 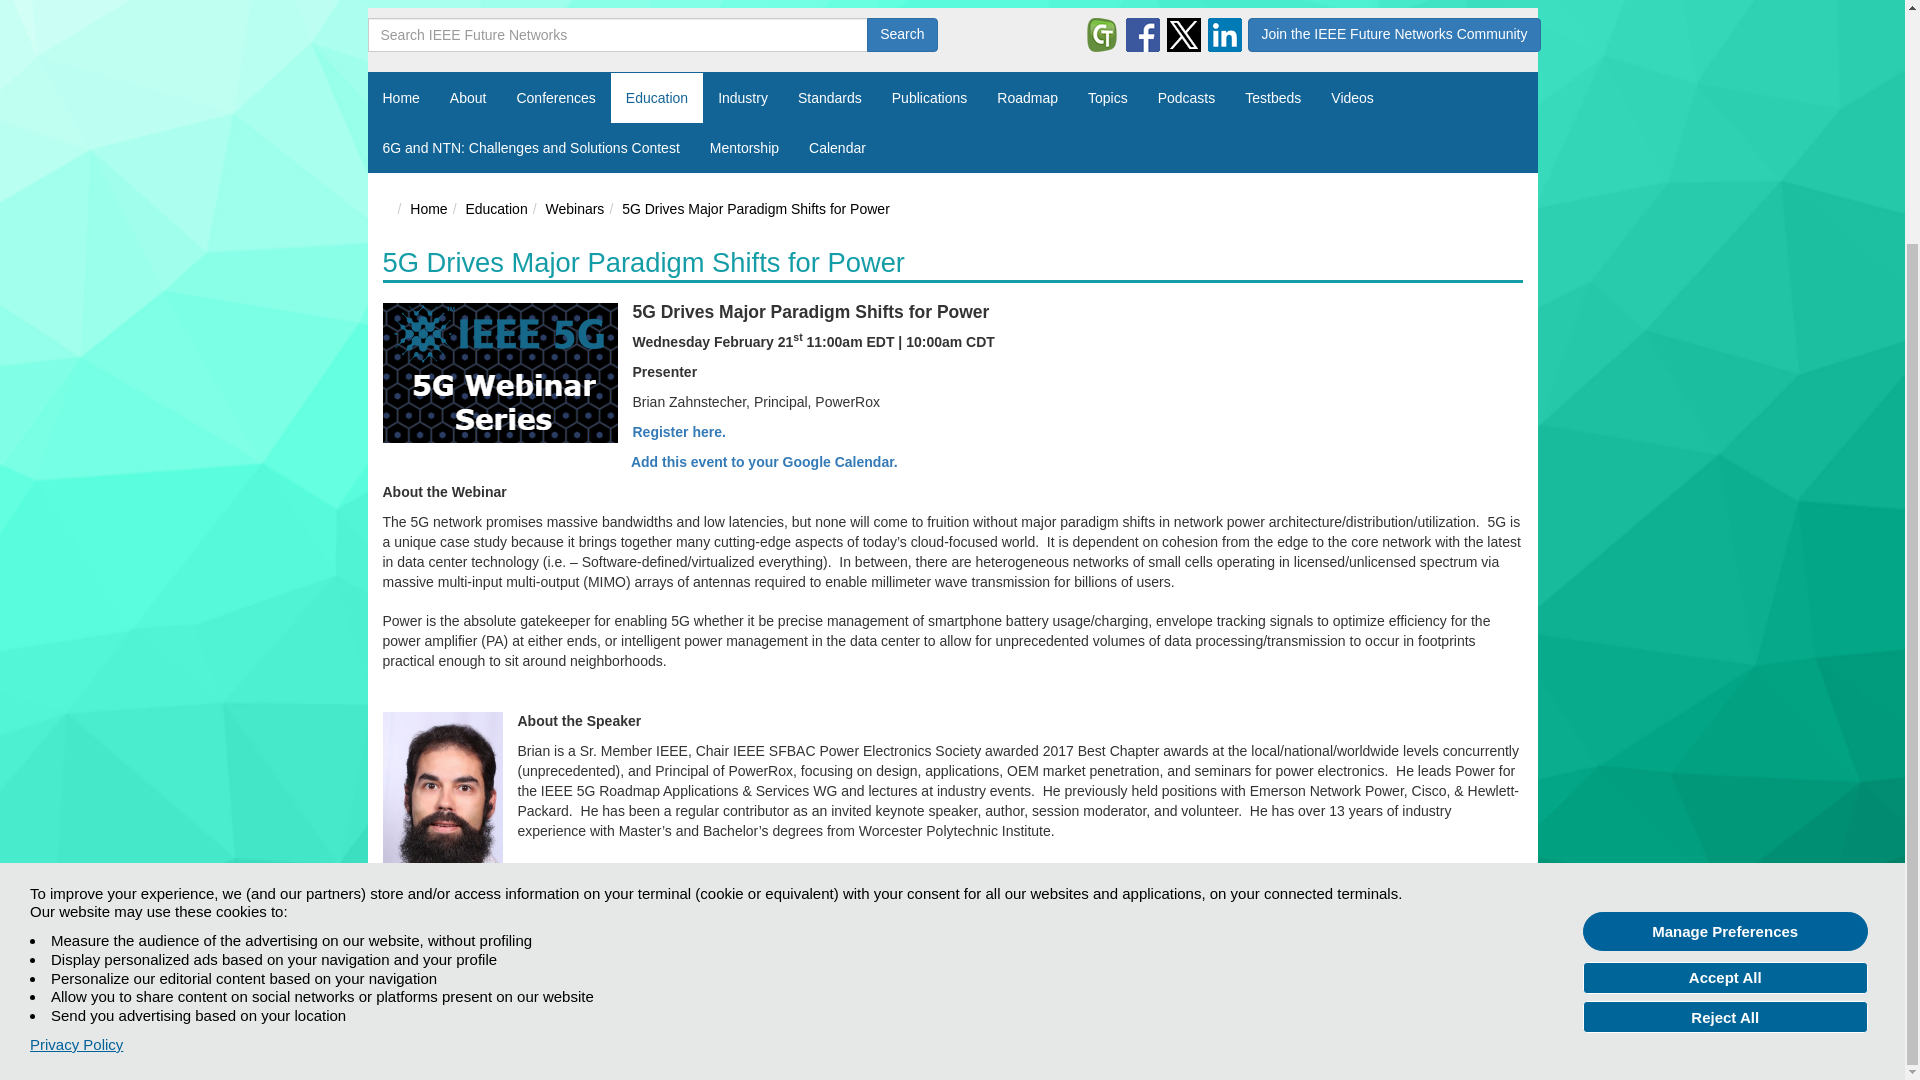 I want to click on Search, so click(x=902, y=34).